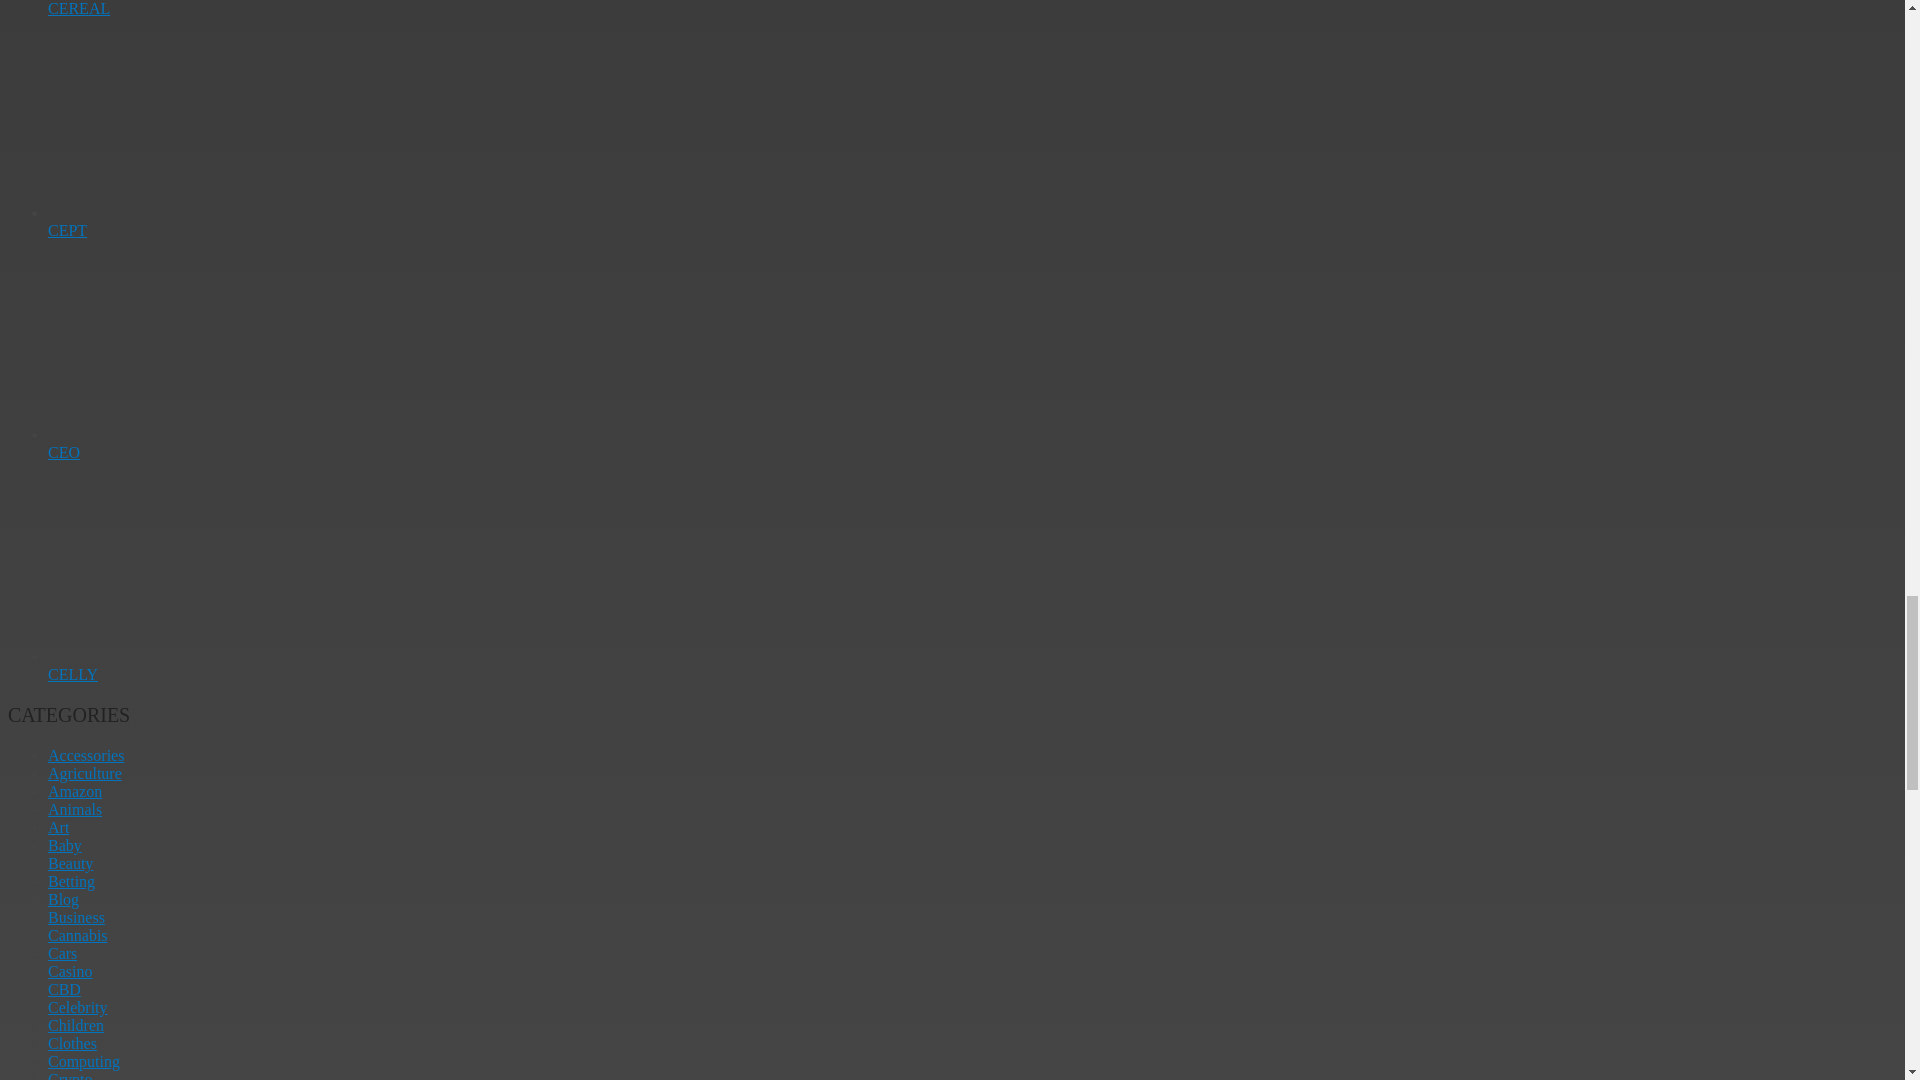  Describe the element at coordinates (67, 230) in the screenshot. I see `CEPT` at that location.